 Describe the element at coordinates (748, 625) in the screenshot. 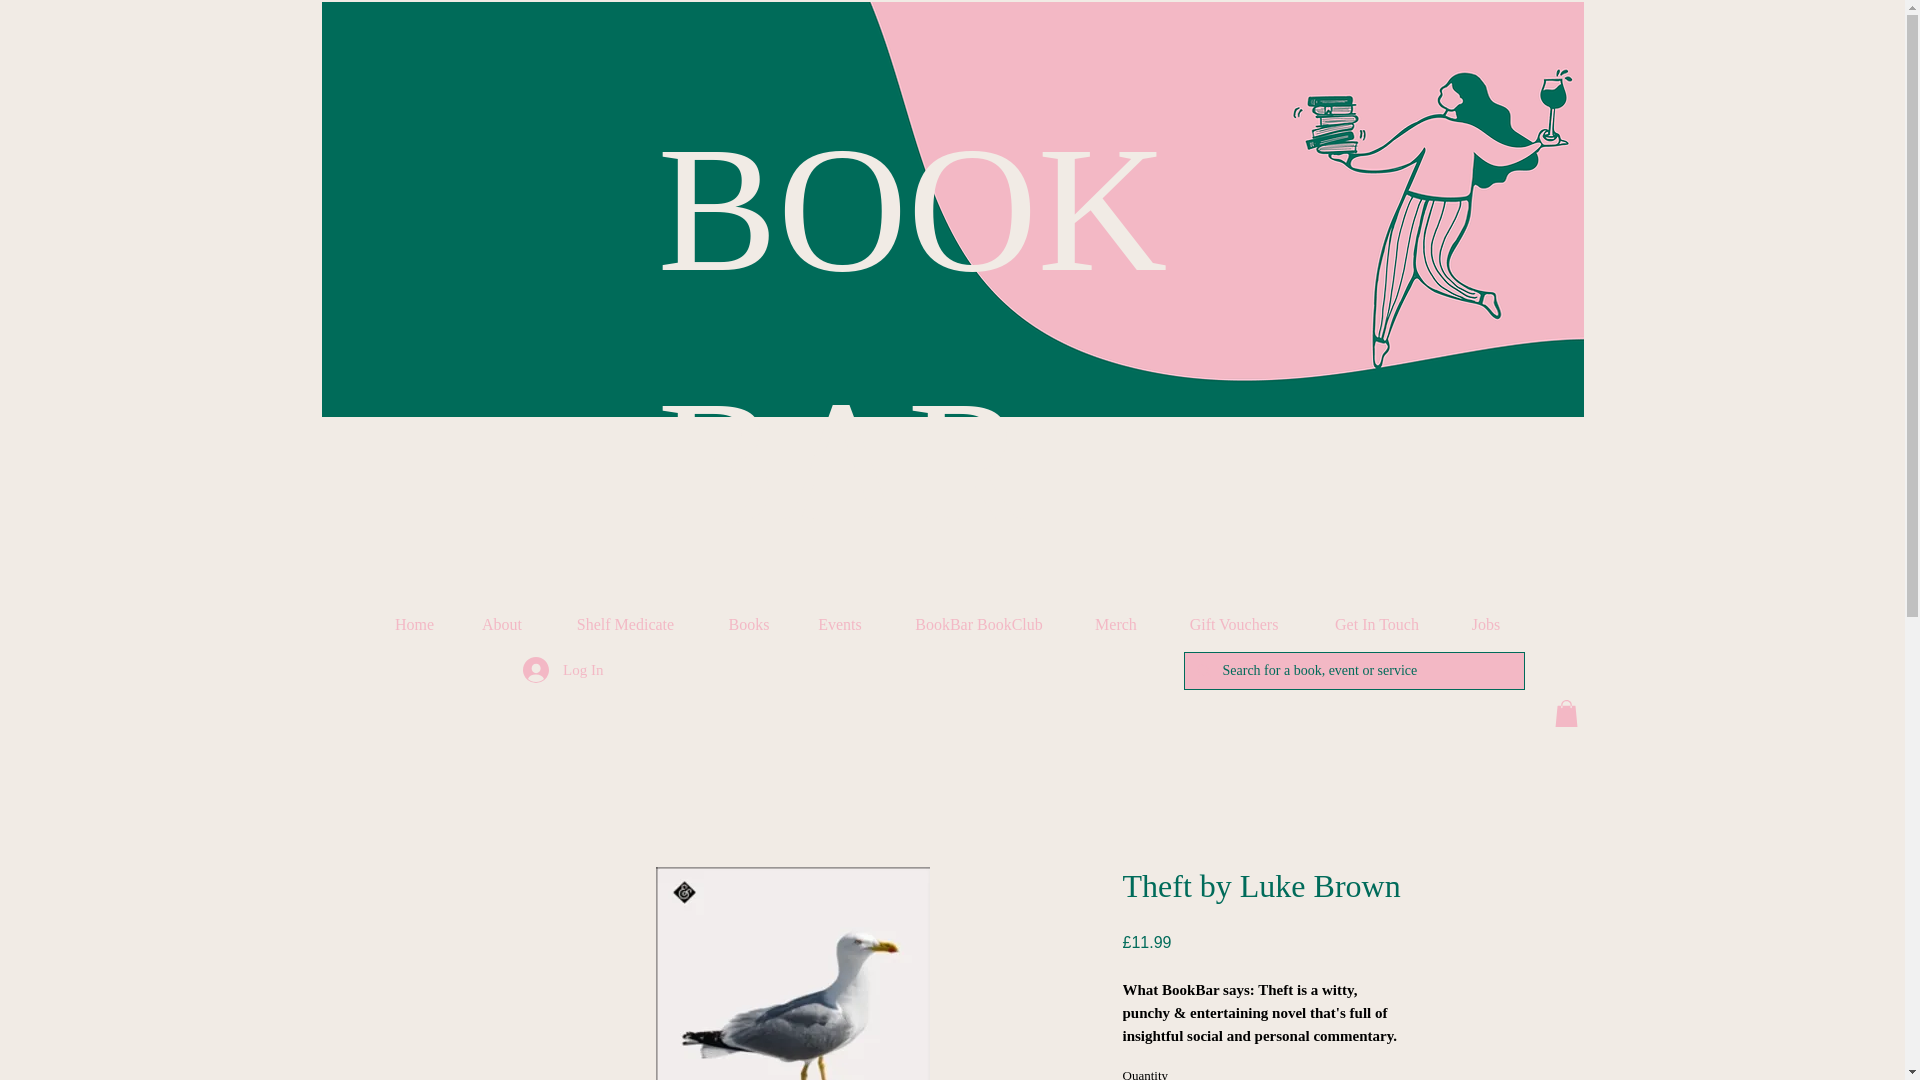

I see `Books` at that location.